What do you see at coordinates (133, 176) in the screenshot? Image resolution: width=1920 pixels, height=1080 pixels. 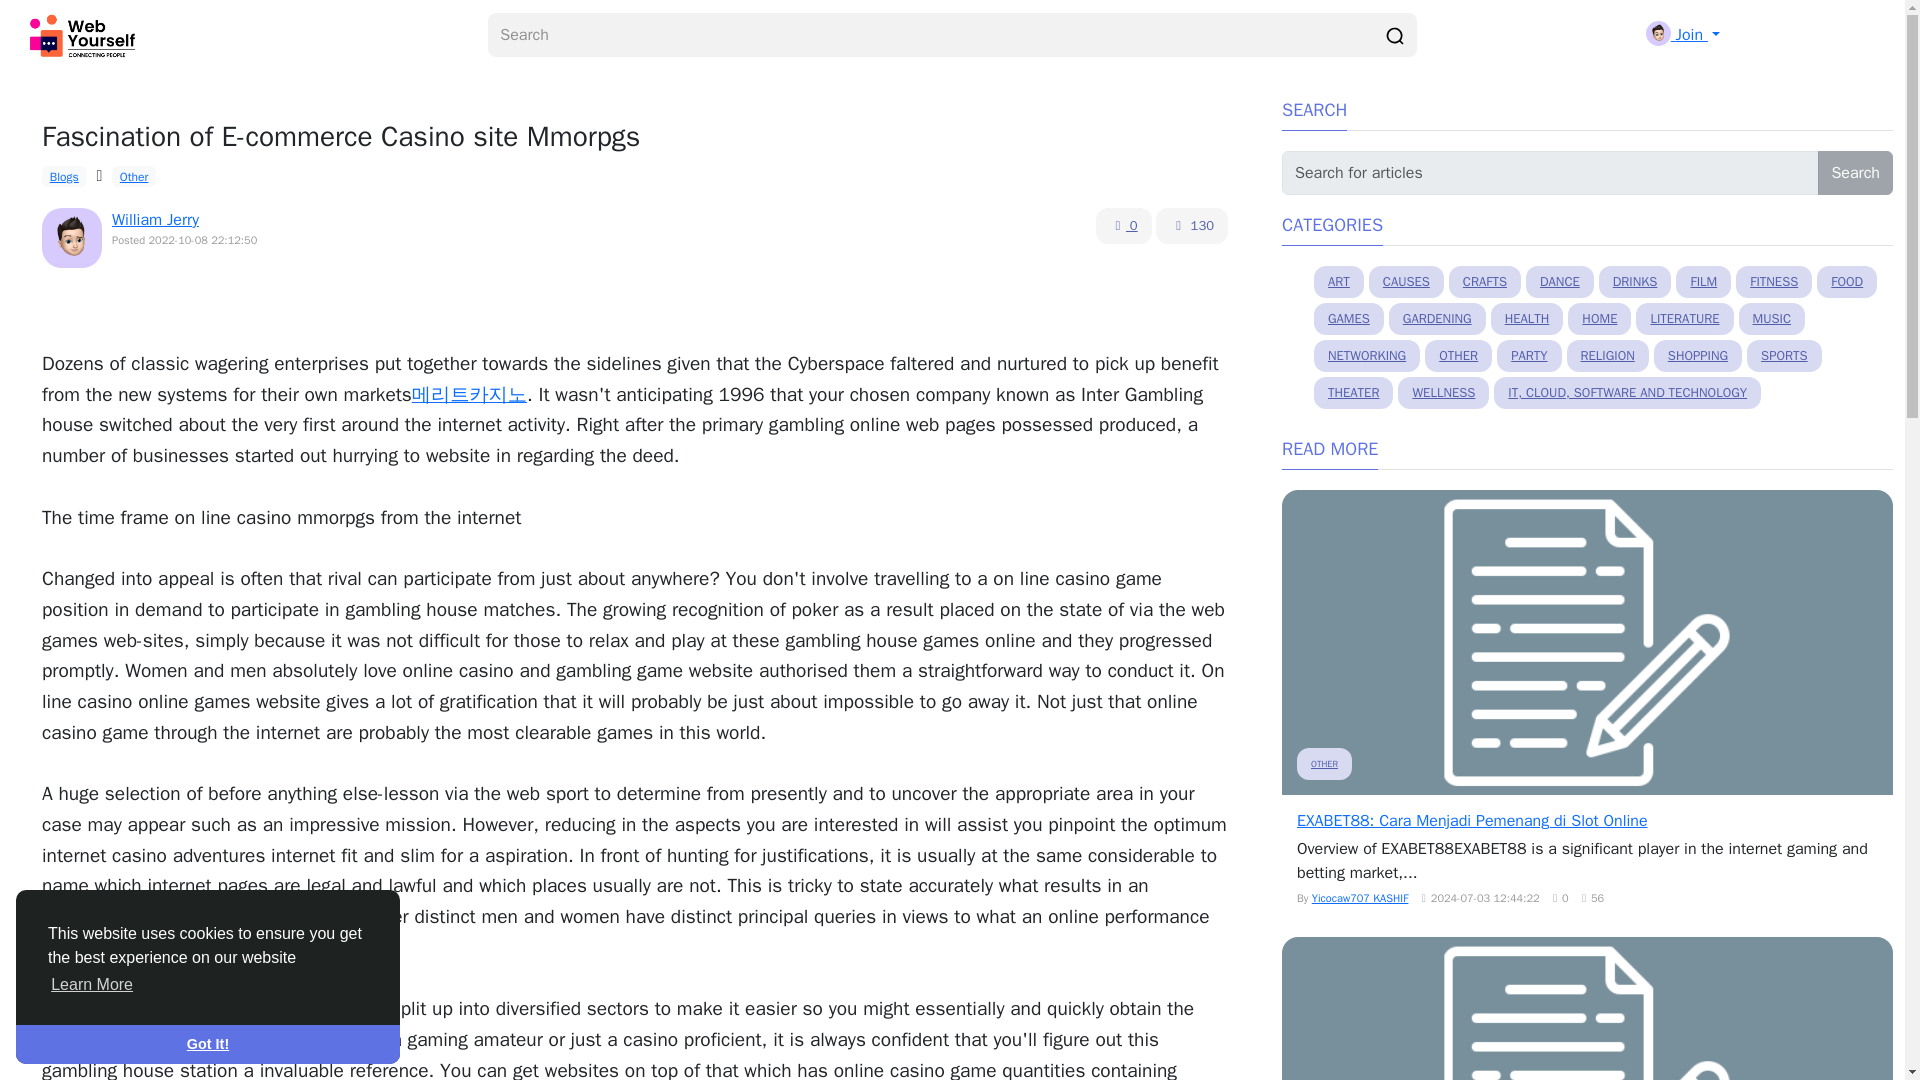 I see `Other` at bounding box center [133, 176].